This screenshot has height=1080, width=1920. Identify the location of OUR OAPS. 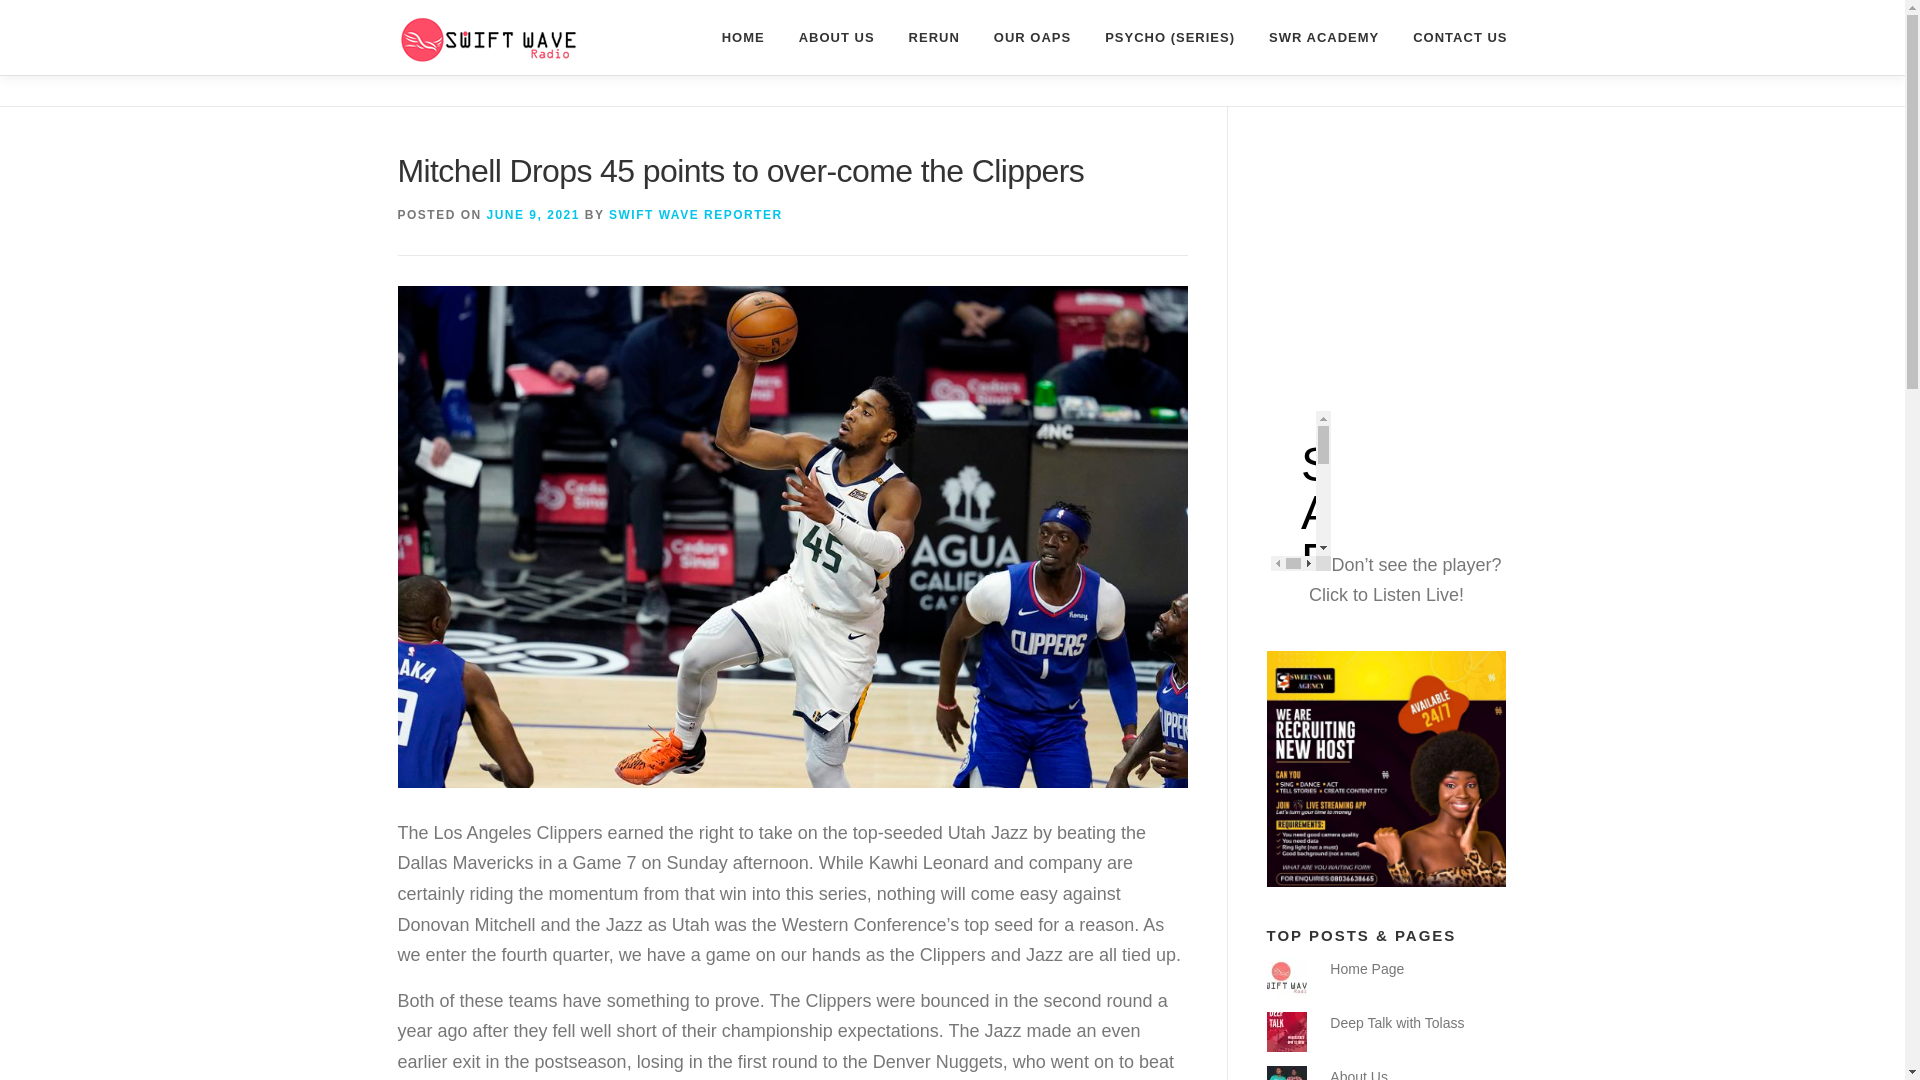
(1032, 37).